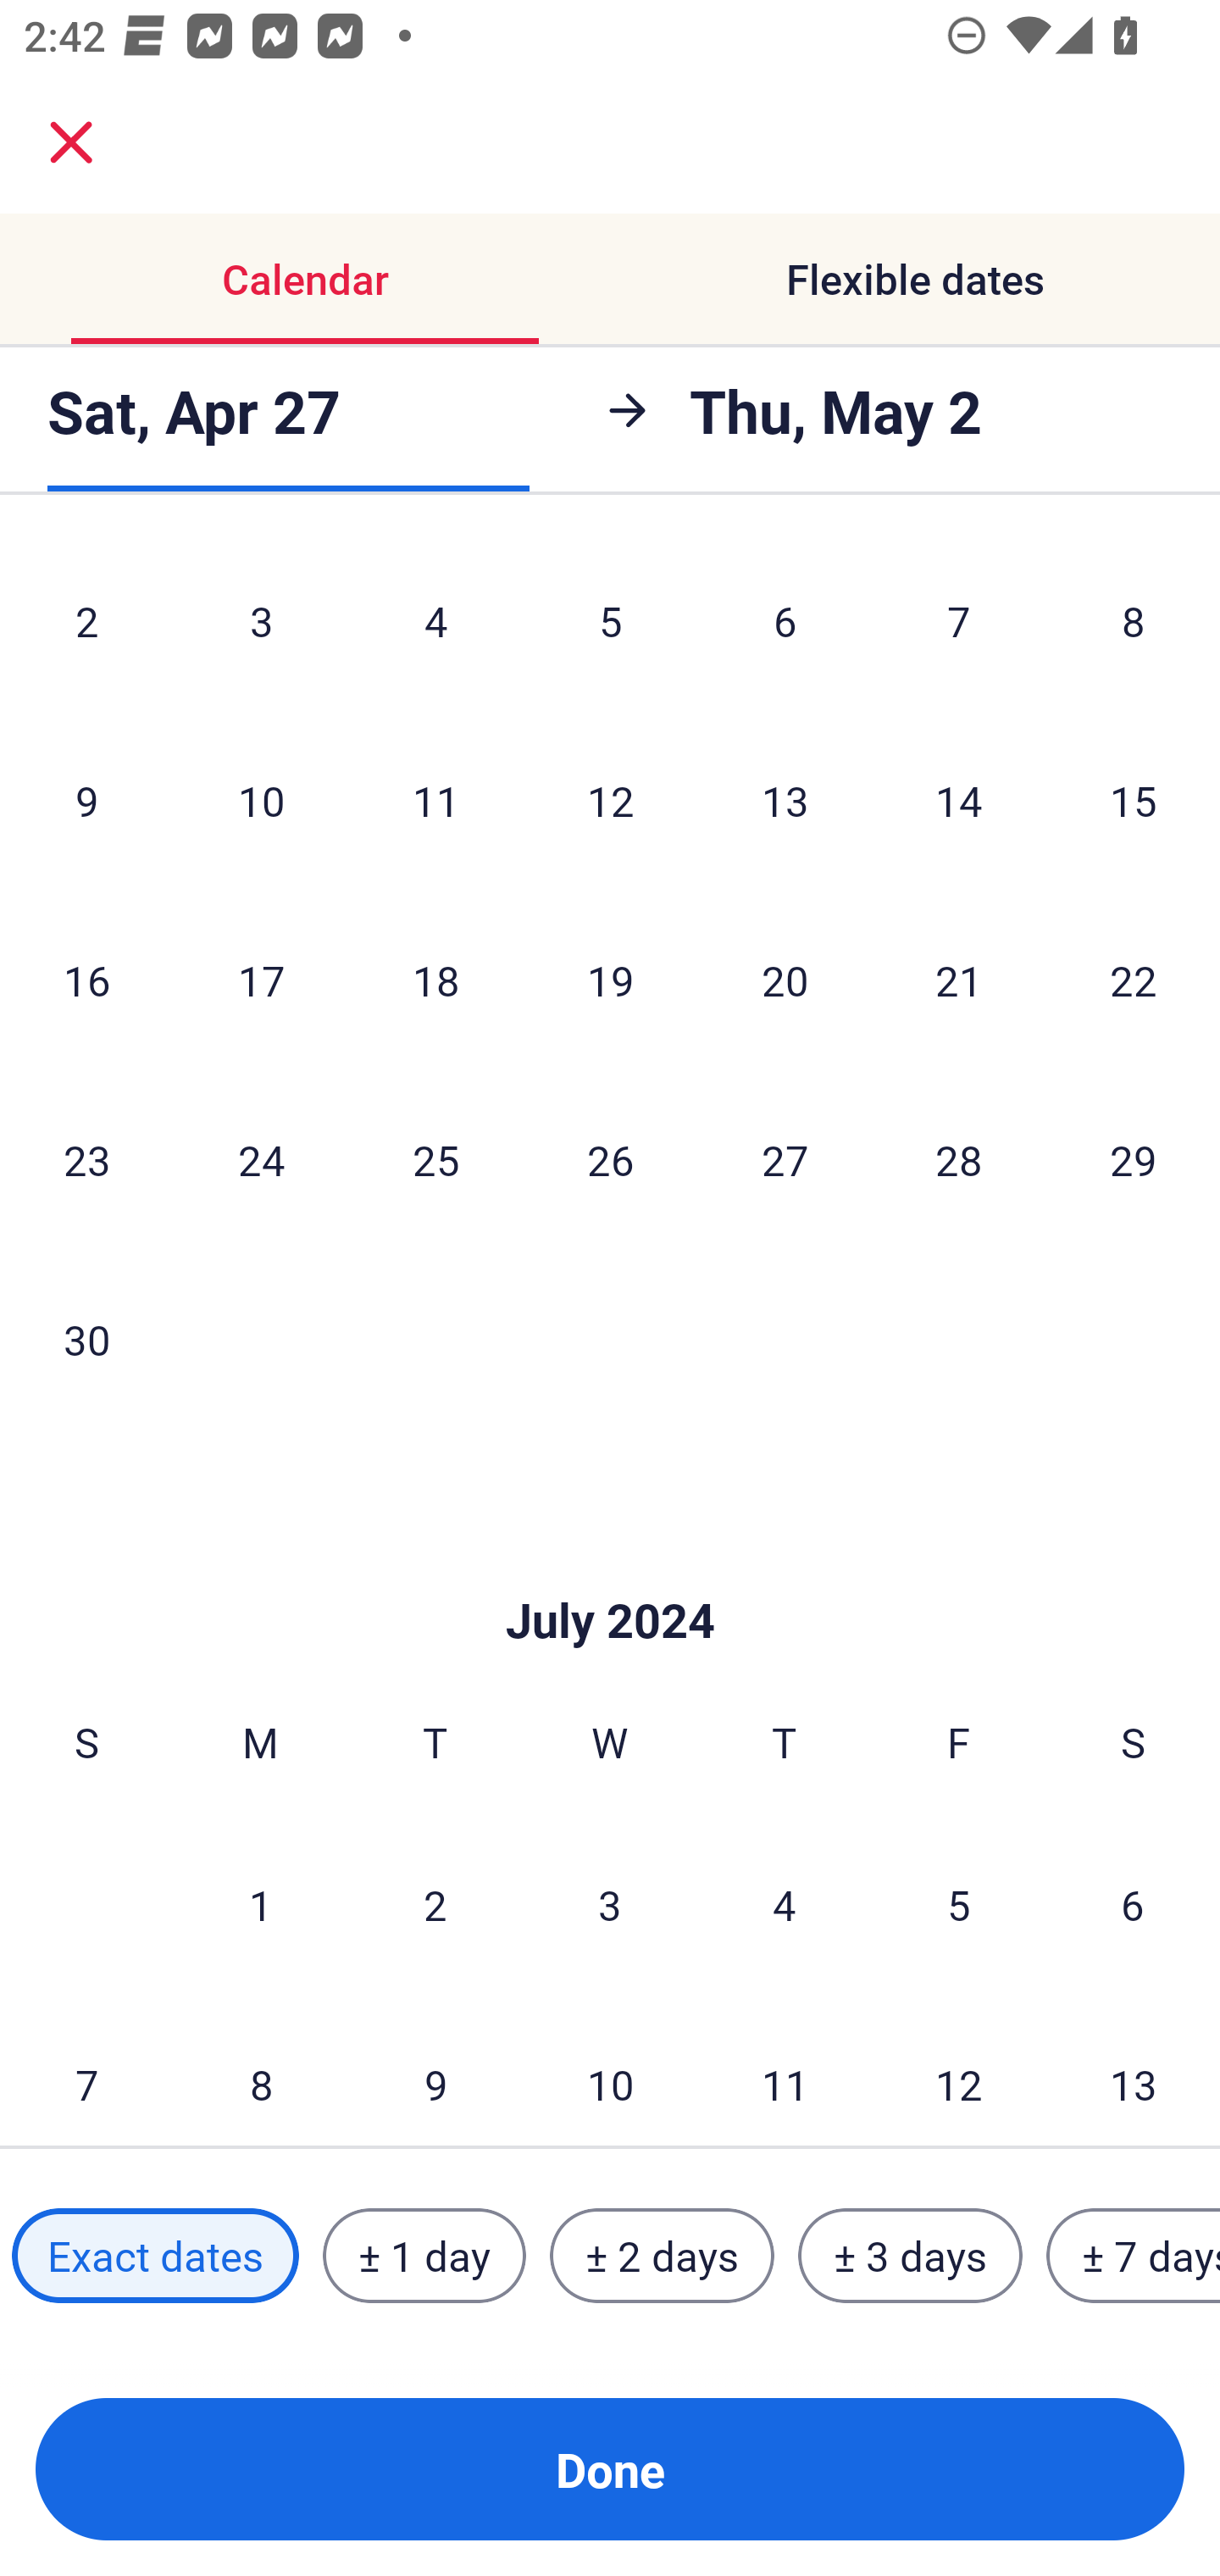  What do you see at coordinates (785, 1159) in the screenshot?
I see `27 Thursday, June 27, 2024` at bounding box center [785, 1159].